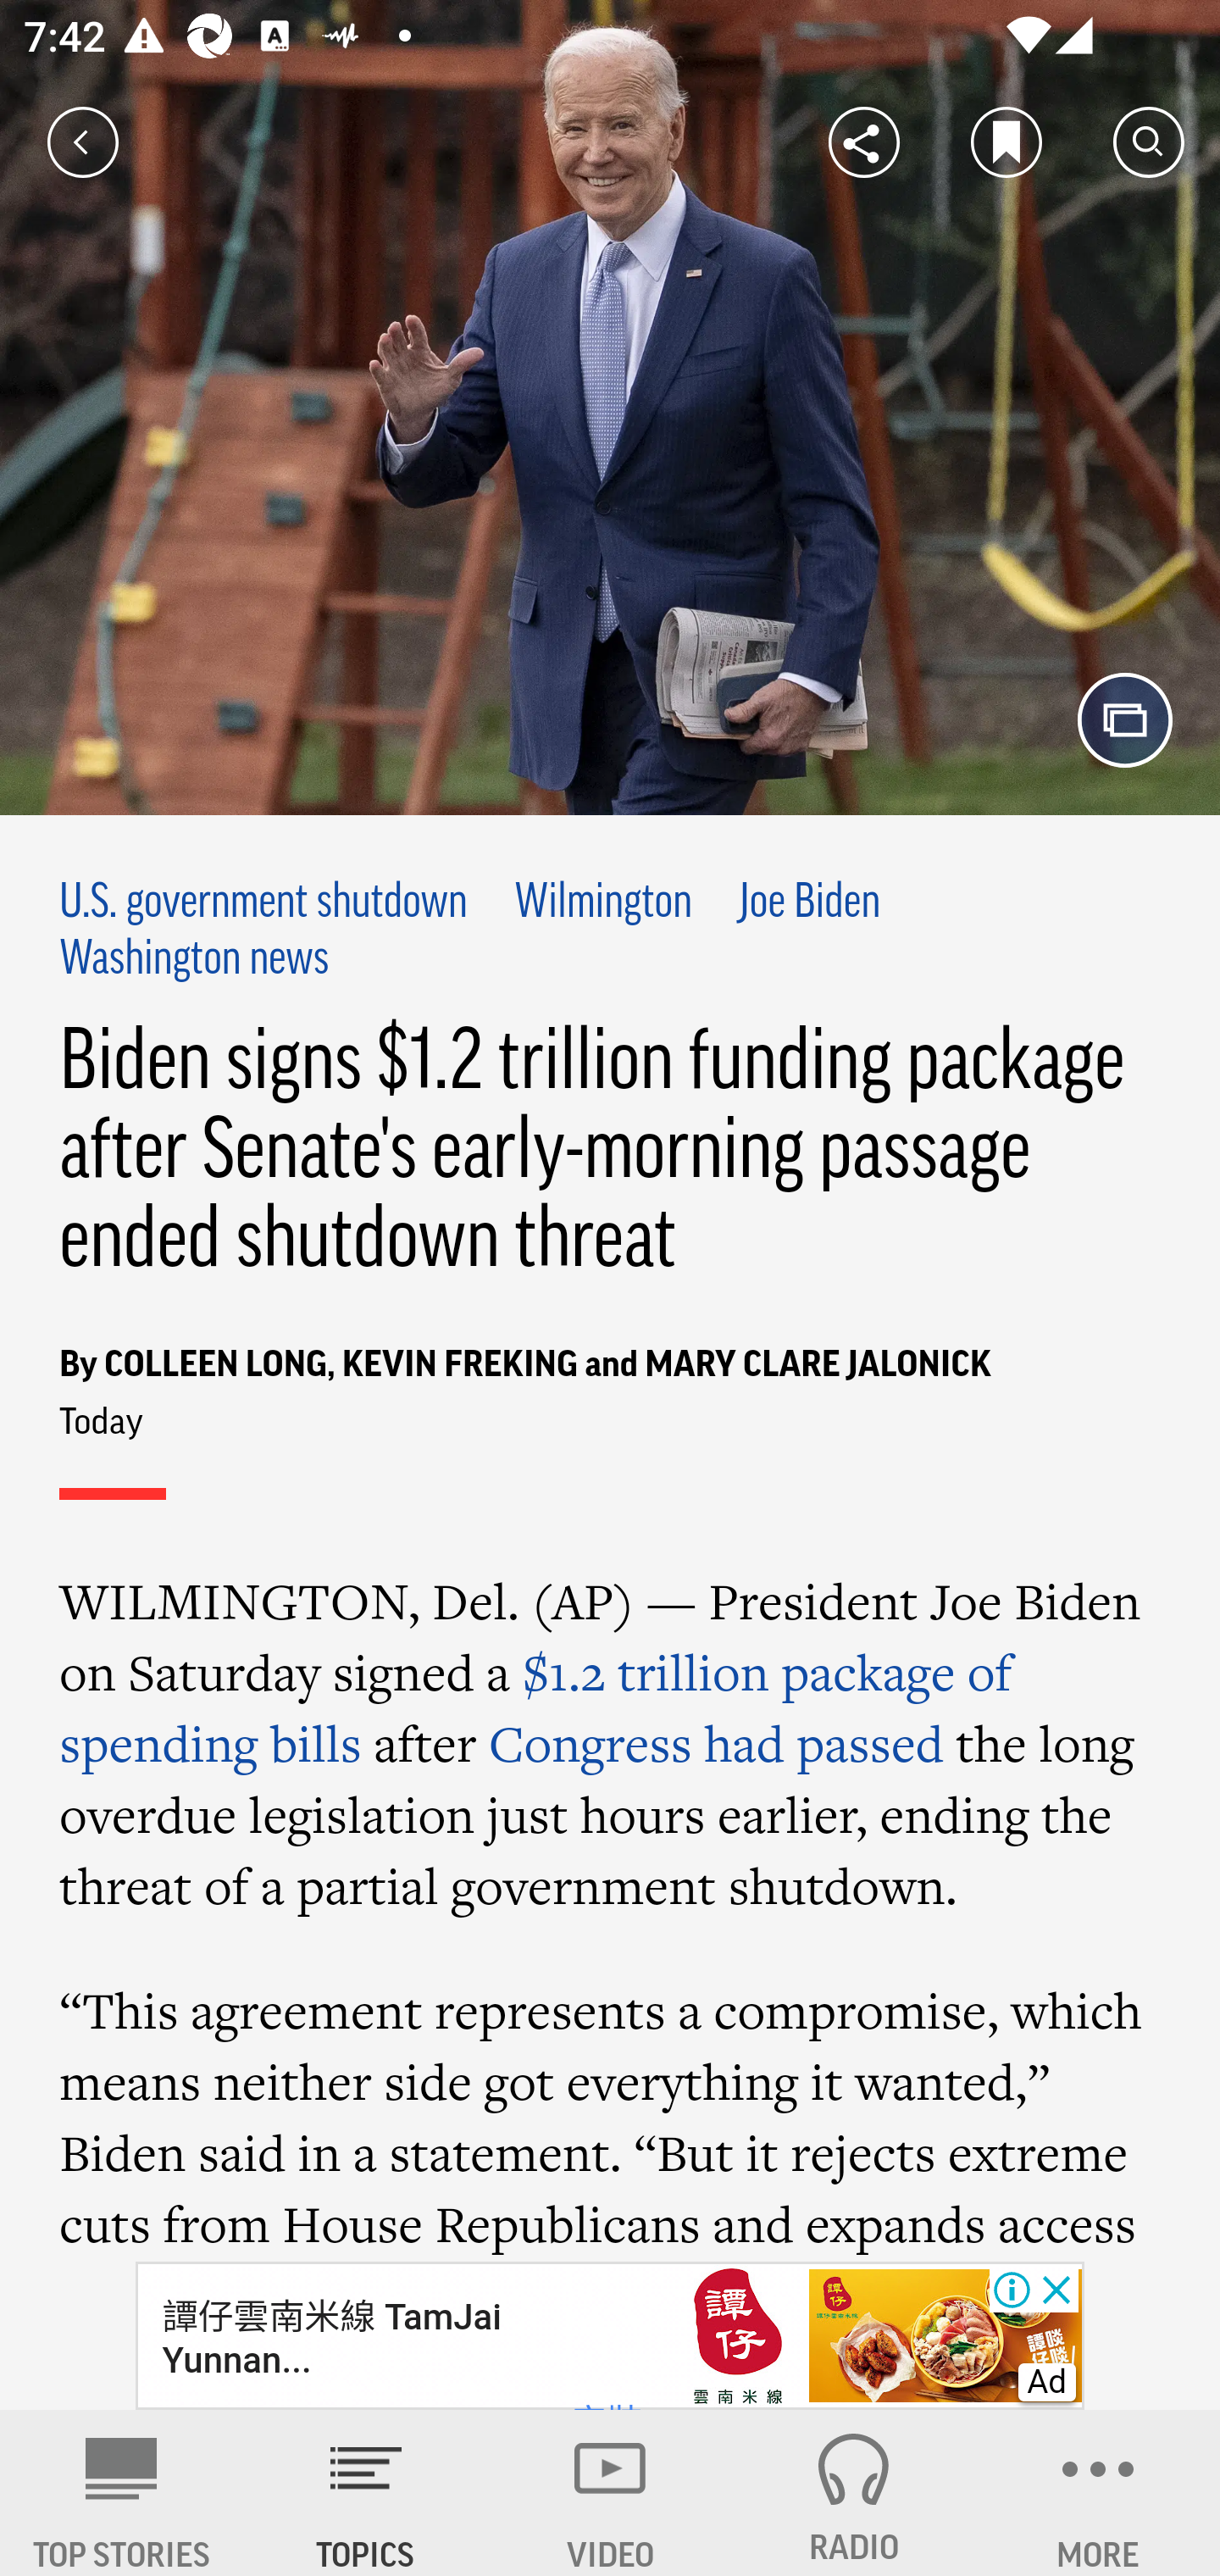 This screenshot has height=2576, width=1220. What do you see at coordinates (195, 959) in the screenshot?
I see `Washington news` at bounding box center [195, 959].